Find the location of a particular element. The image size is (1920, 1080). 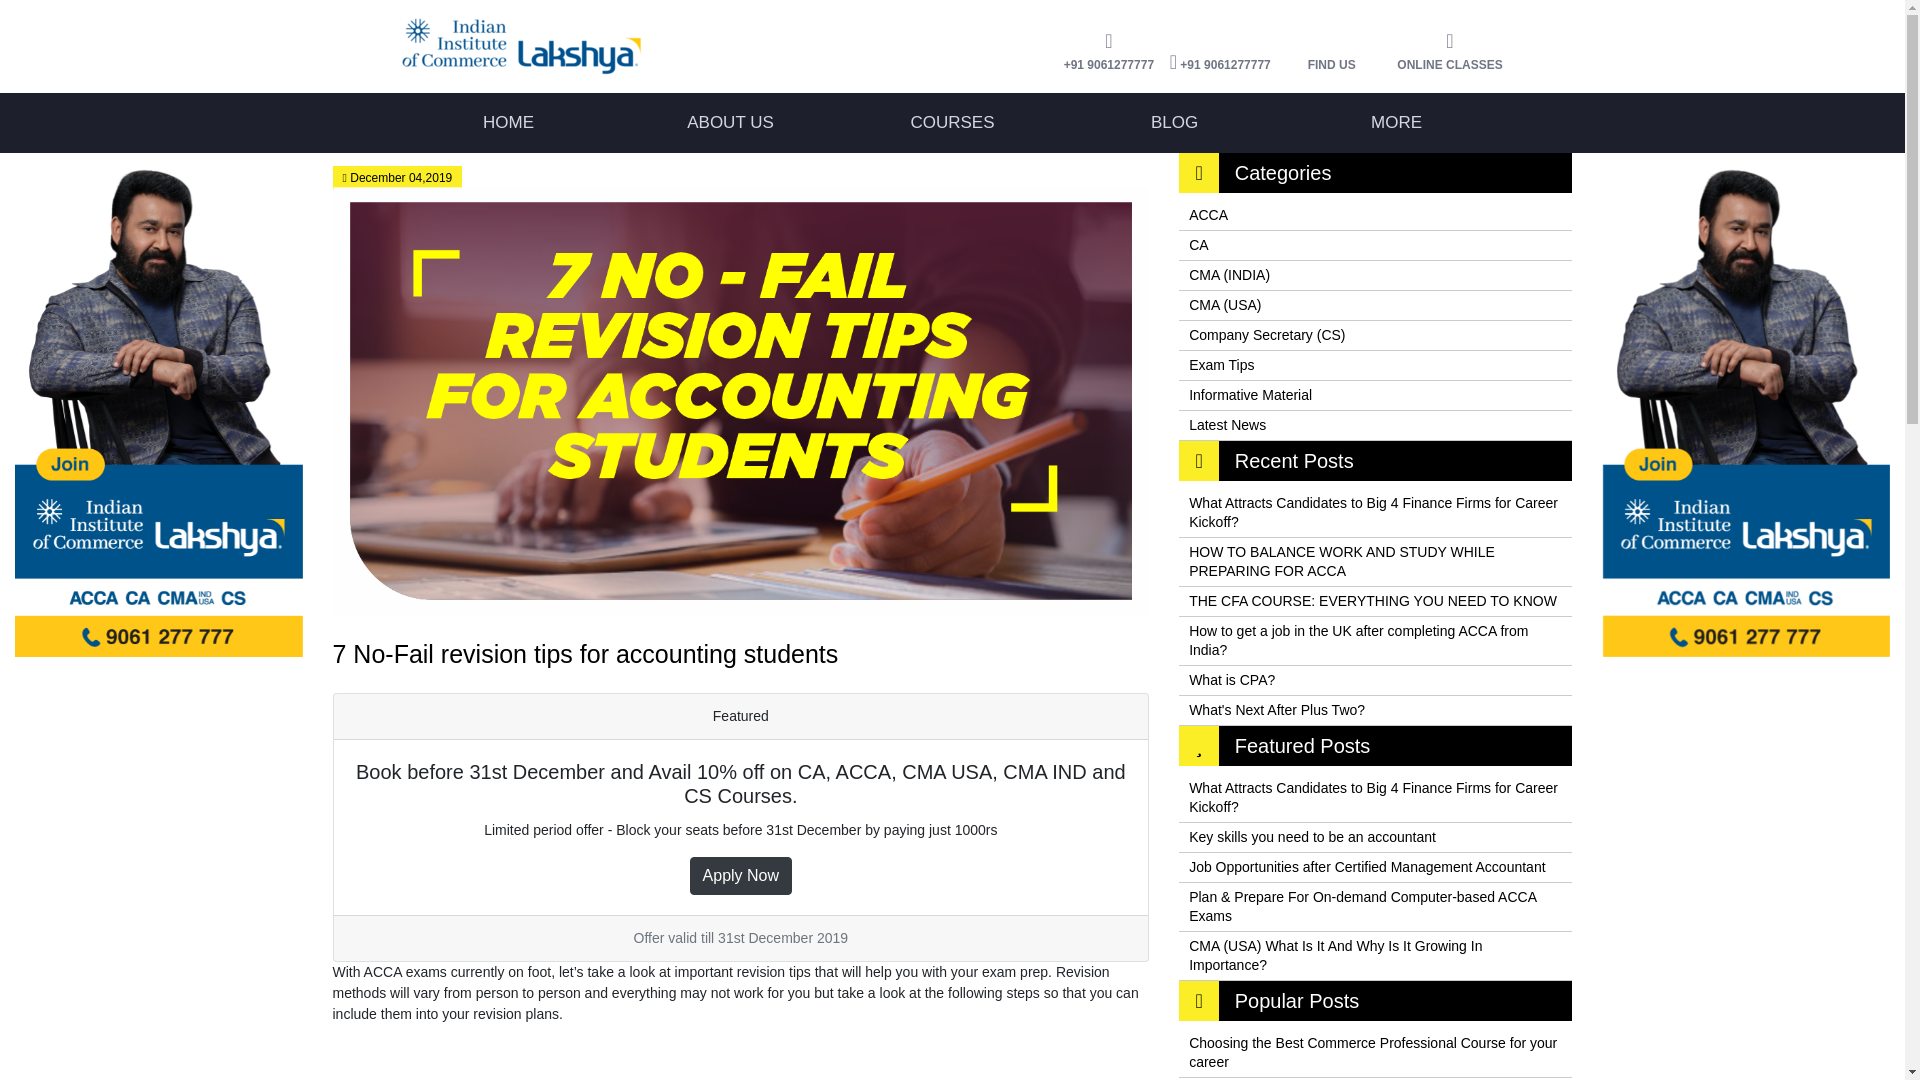

What is CPA? is located at coordinates (1375, 680).